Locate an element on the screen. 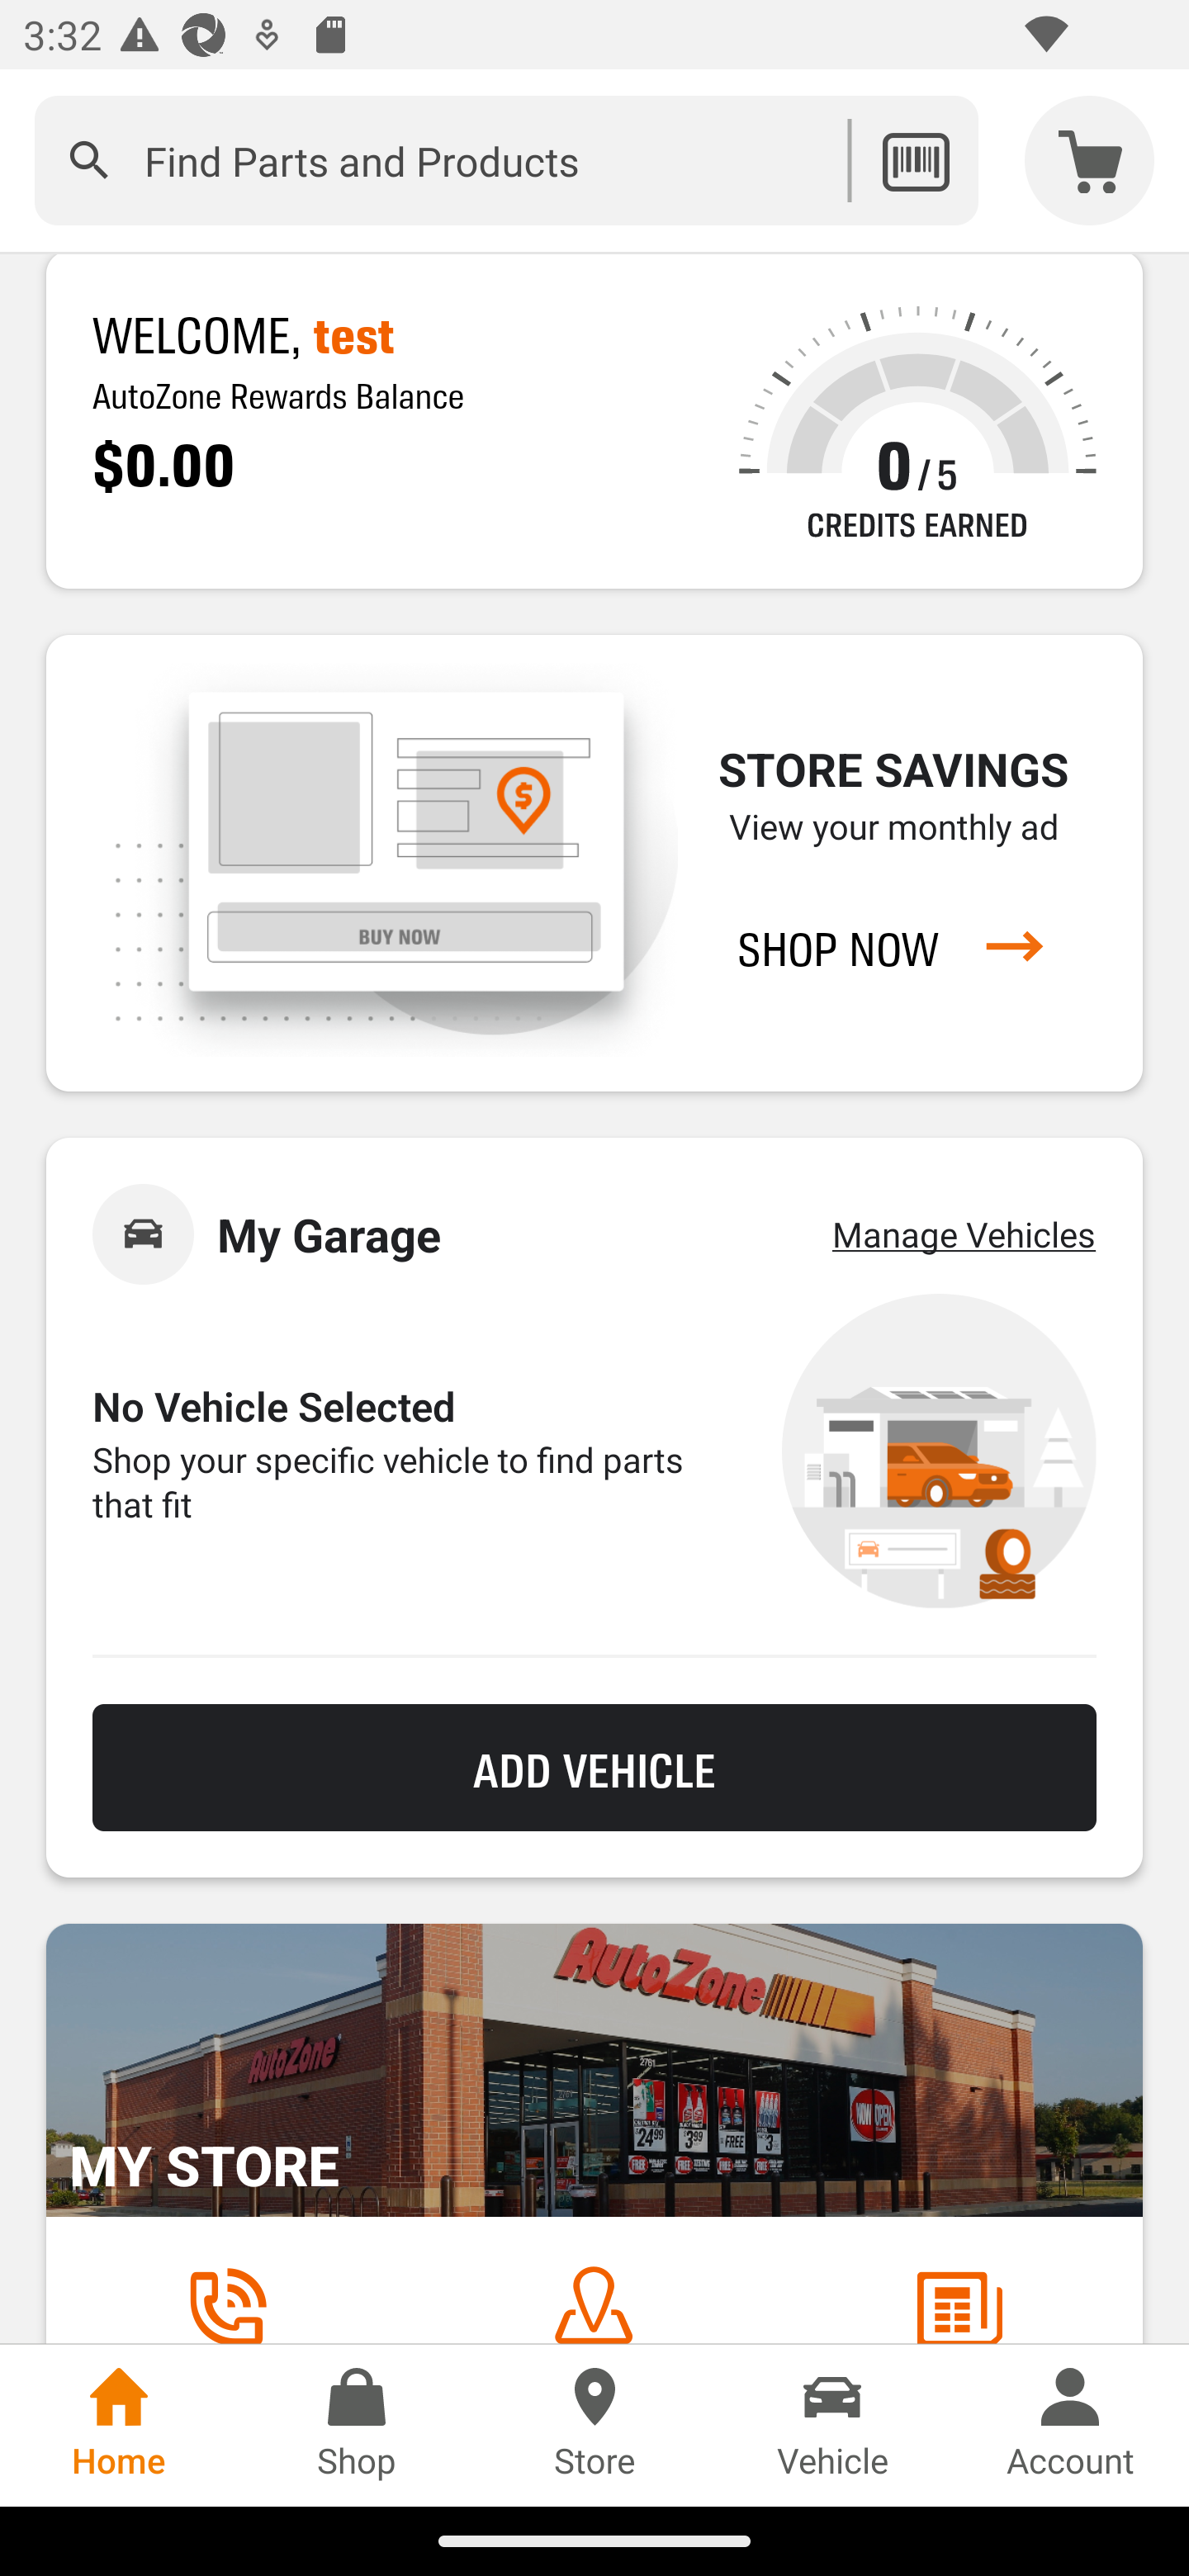 This screenshot has width=1189, height=2576. ADD VEHICLE is located at coordinates (594, 1769).